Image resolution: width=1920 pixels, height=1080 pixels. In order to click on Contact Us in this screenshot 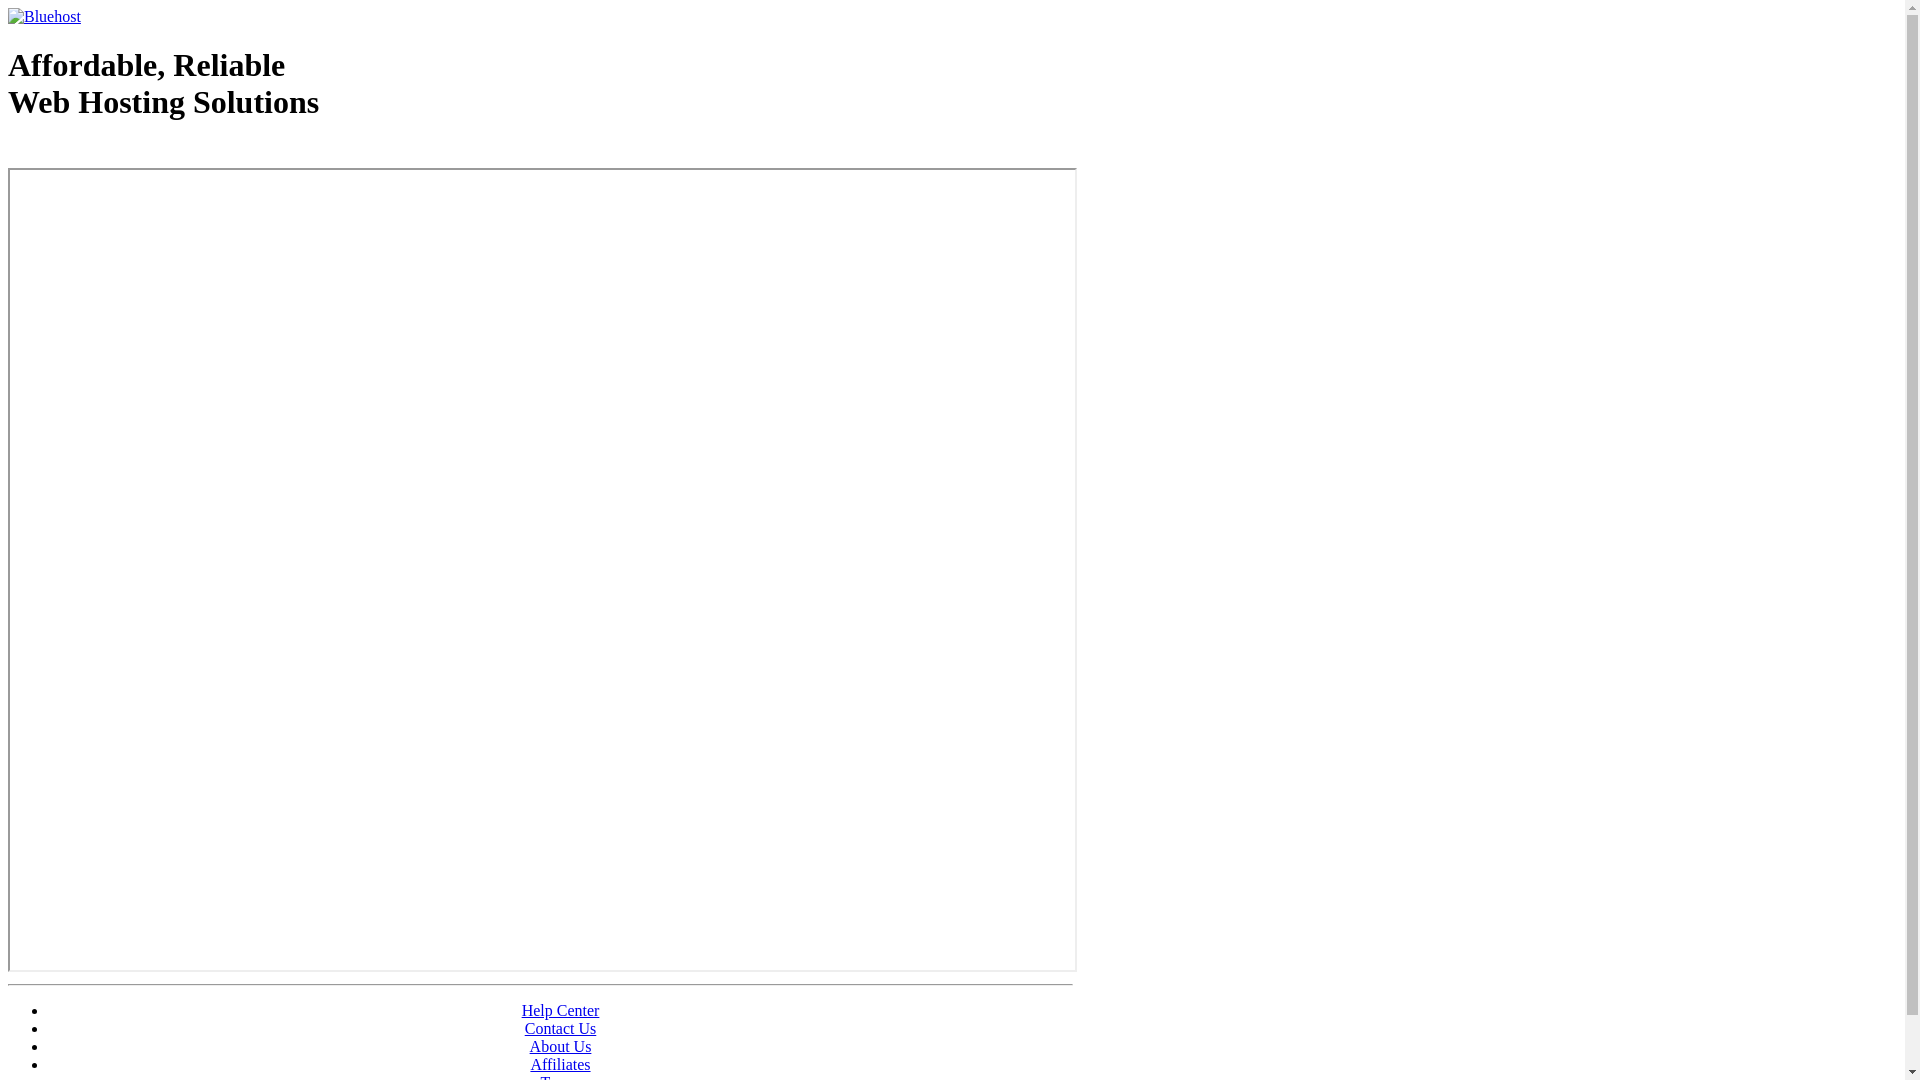, I will do `click(561, 1028)`.